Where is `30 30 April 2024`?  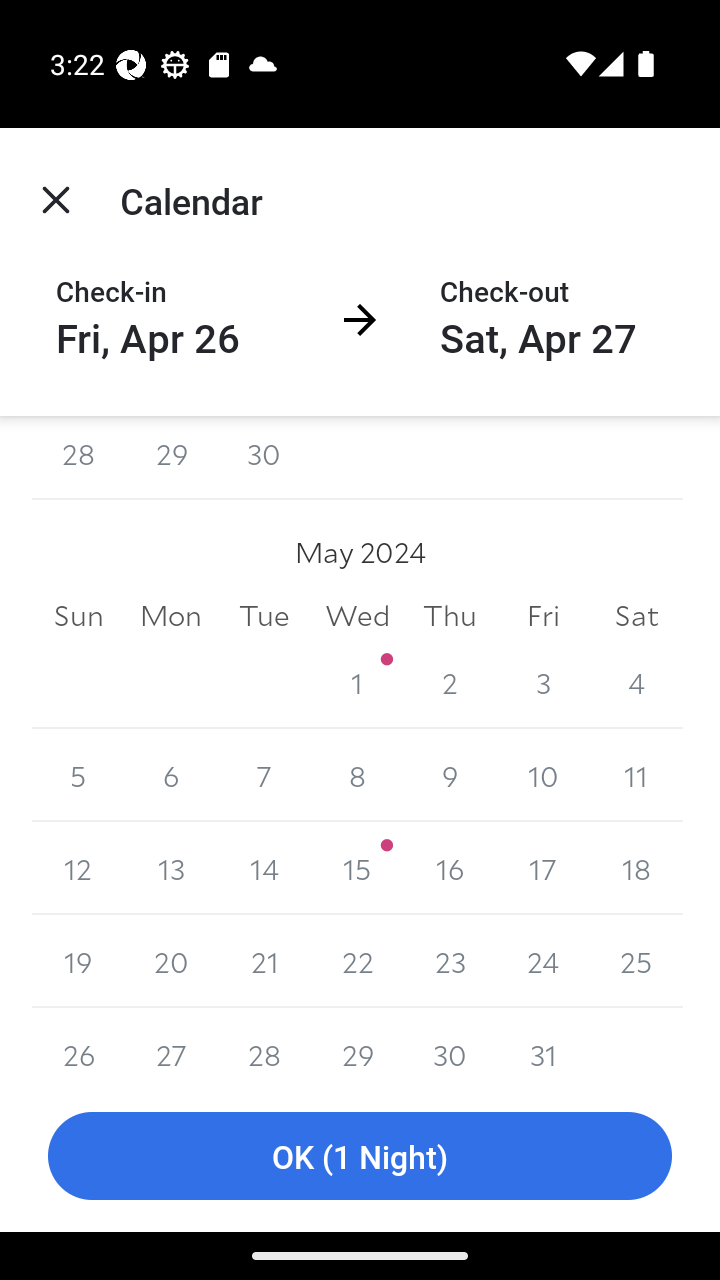 30 30 April 2024 is located at coordinates (264, 458).